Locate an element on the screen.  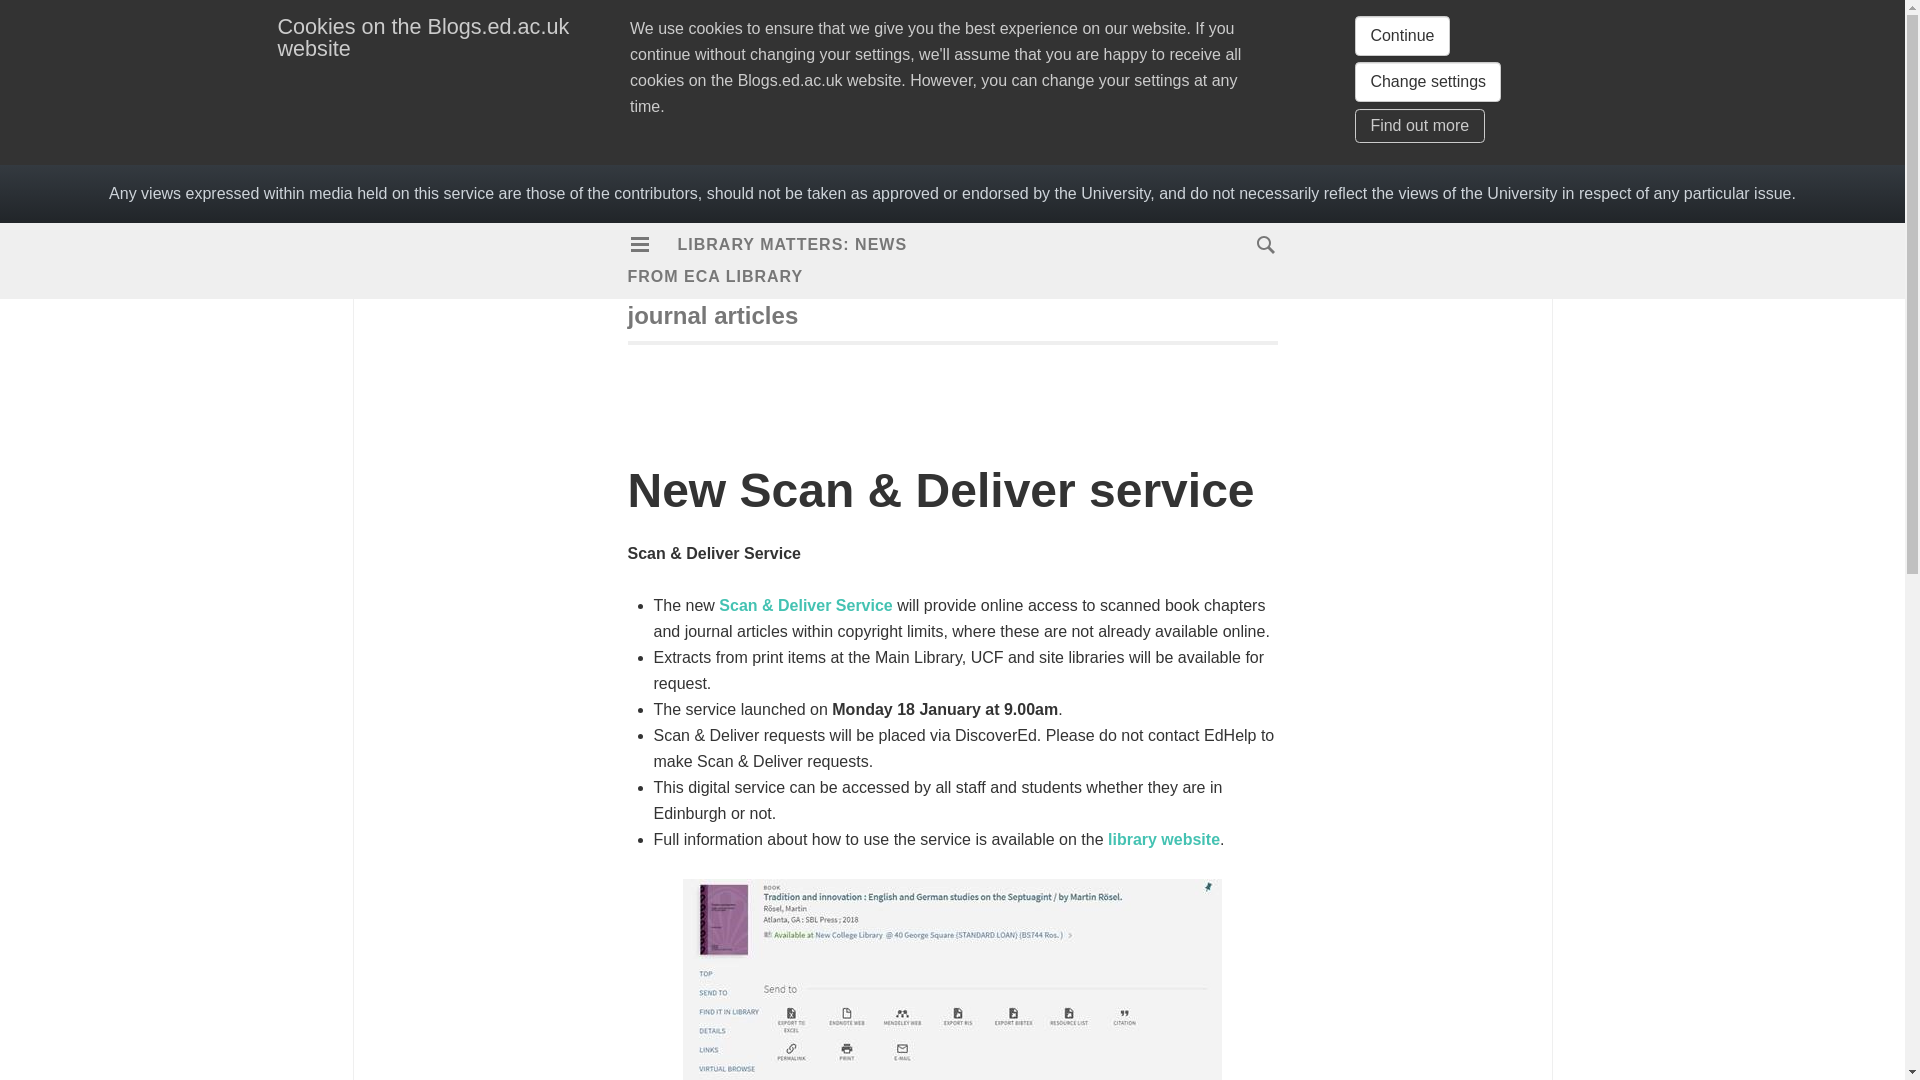
Search for: is located at coordinates (1261, 245).